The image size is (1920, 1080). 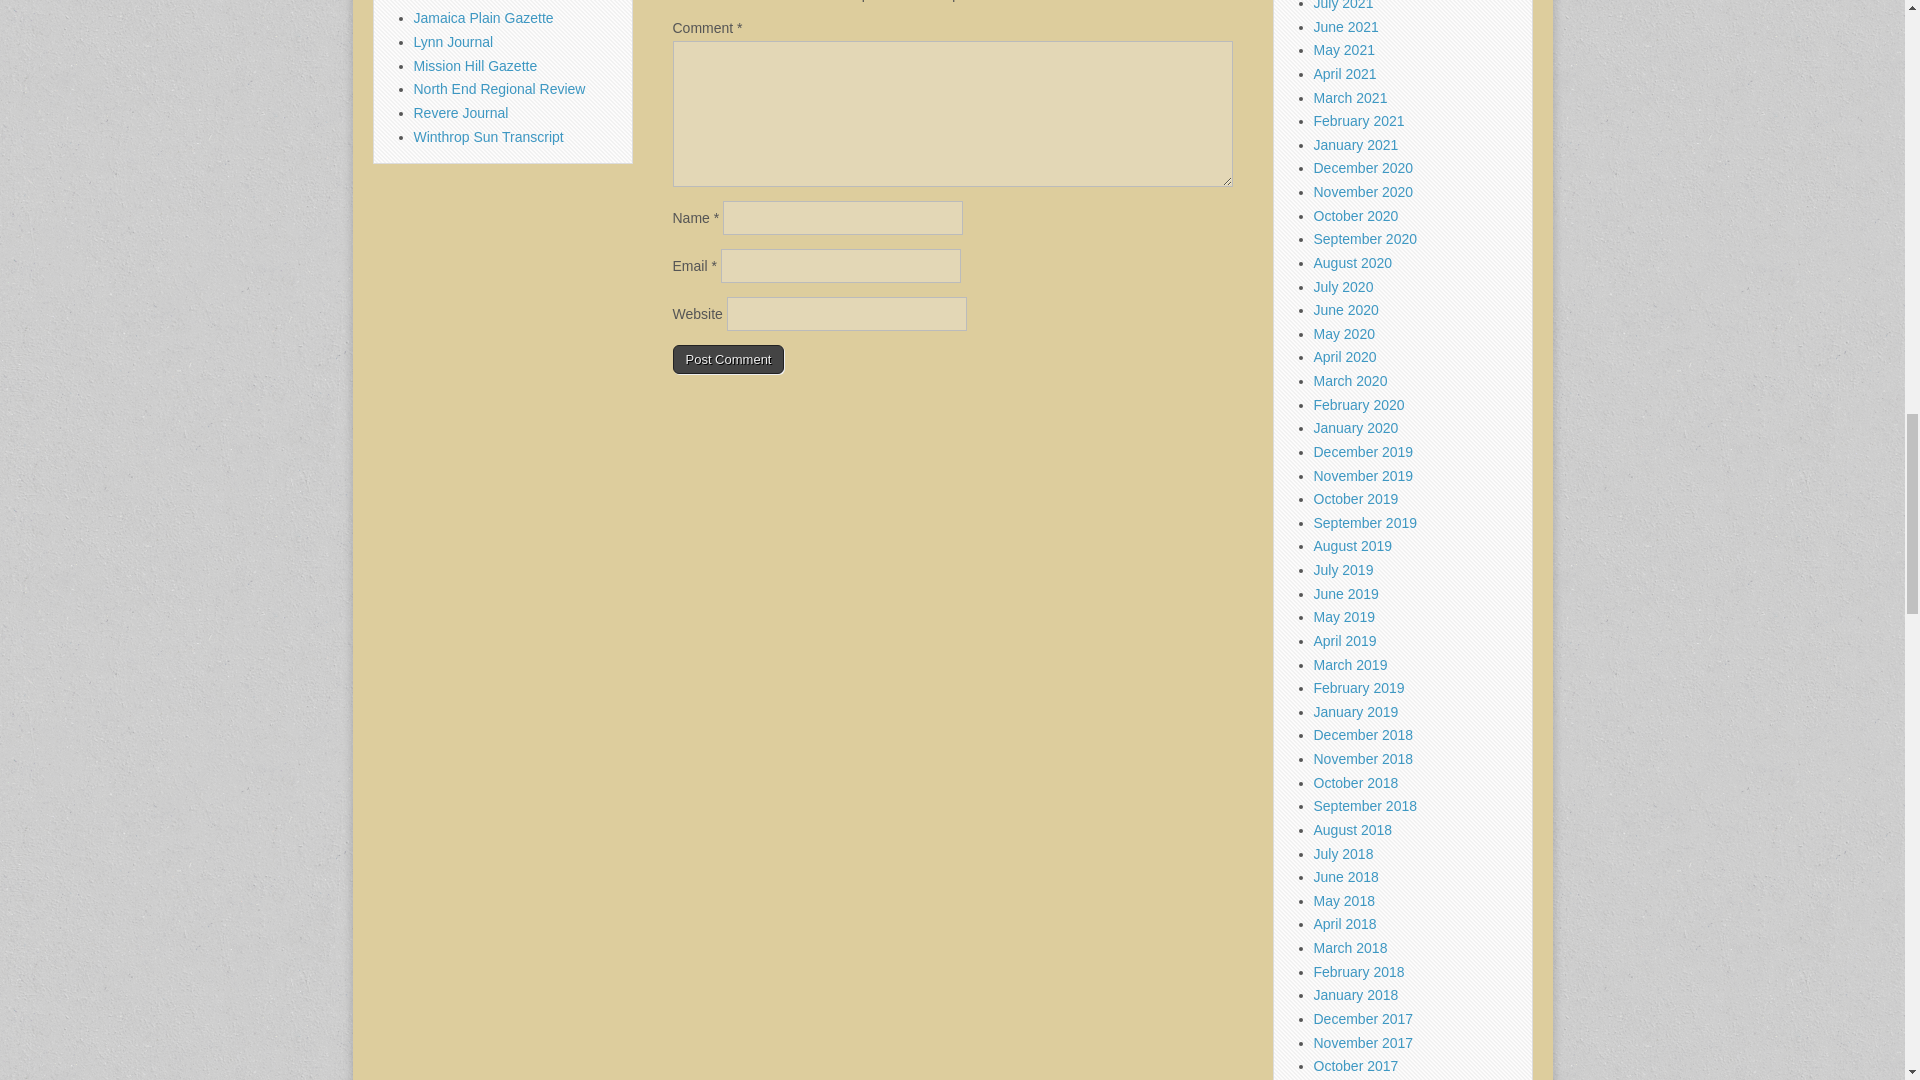 What do you see at coordinates (728, 359) in the screenshot?
I see `Post Comment` at bounding box center [728, 359].